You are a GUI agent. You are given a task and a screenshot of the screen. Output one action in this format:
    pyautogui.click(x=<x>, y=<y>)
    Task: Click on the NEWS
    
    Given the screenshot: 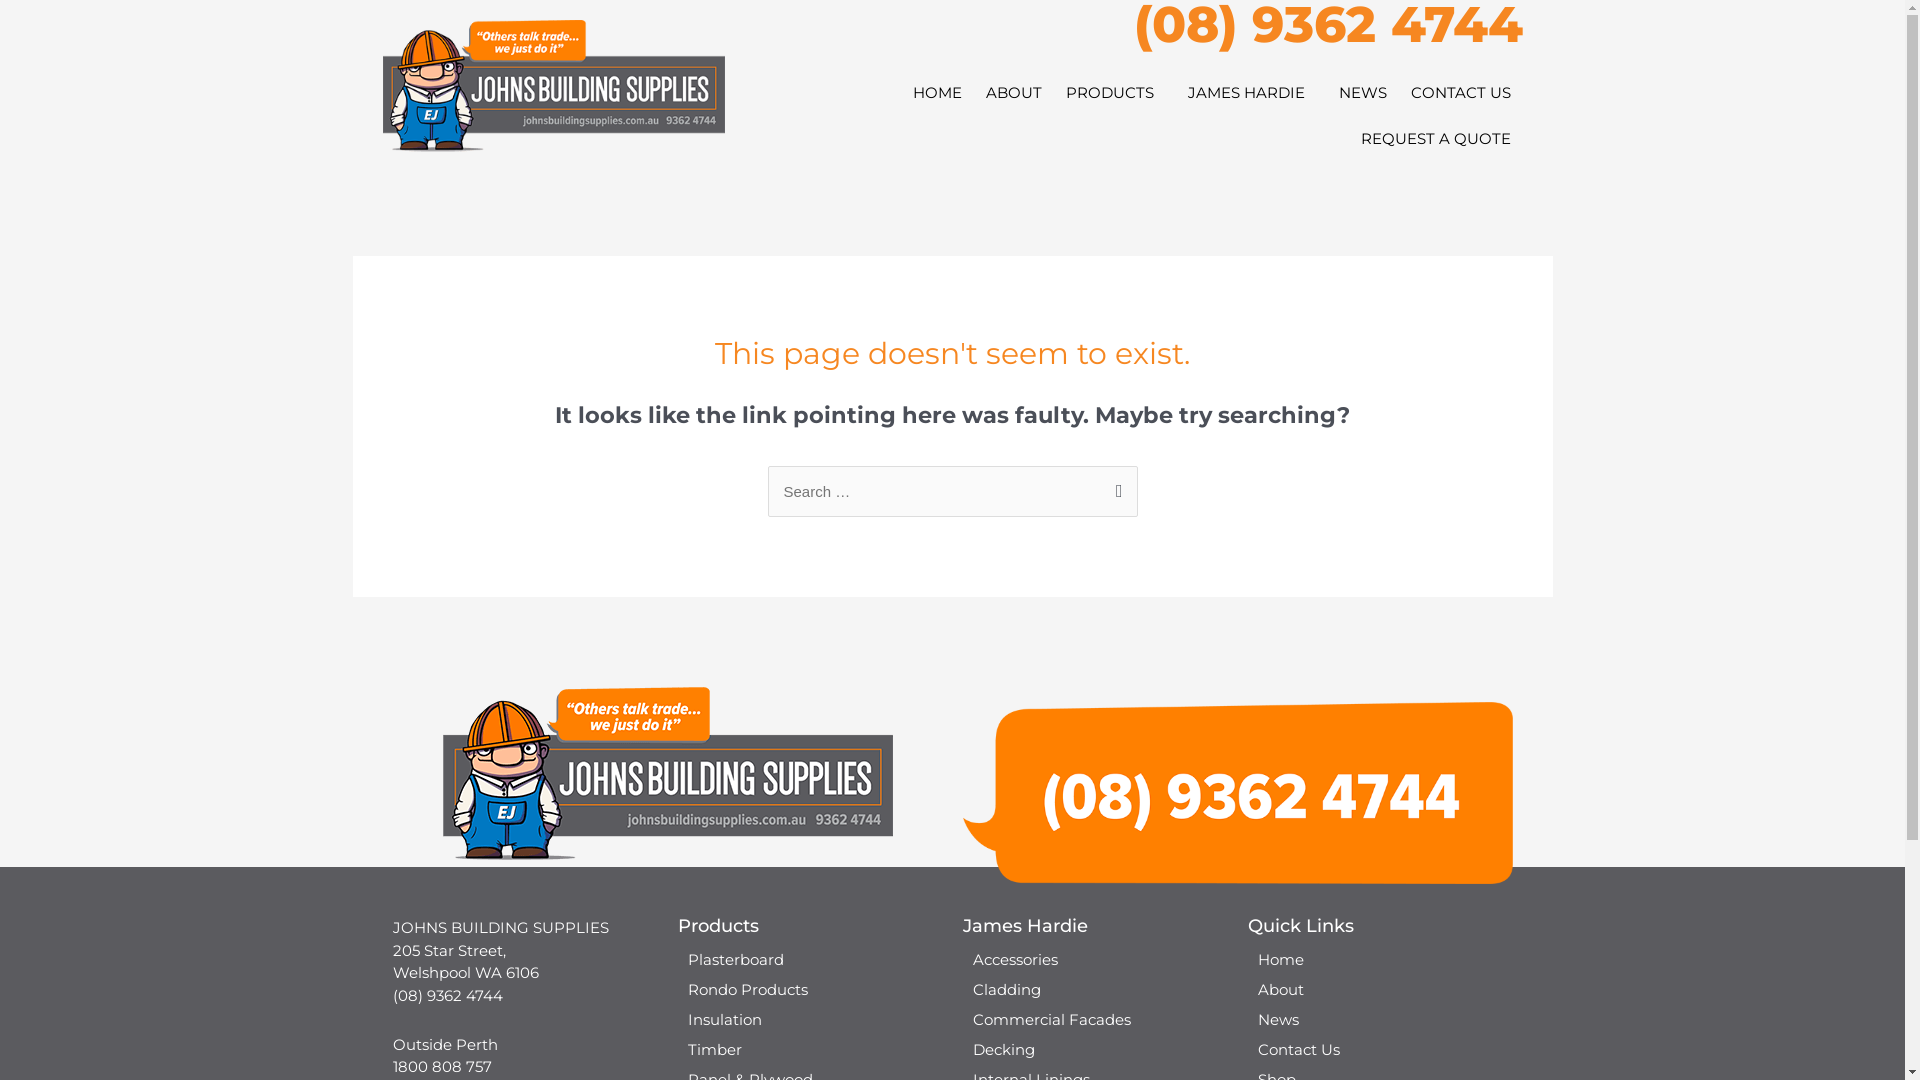 What is the action you would take?
    pyautogui.click(x=1362, y=93)
    